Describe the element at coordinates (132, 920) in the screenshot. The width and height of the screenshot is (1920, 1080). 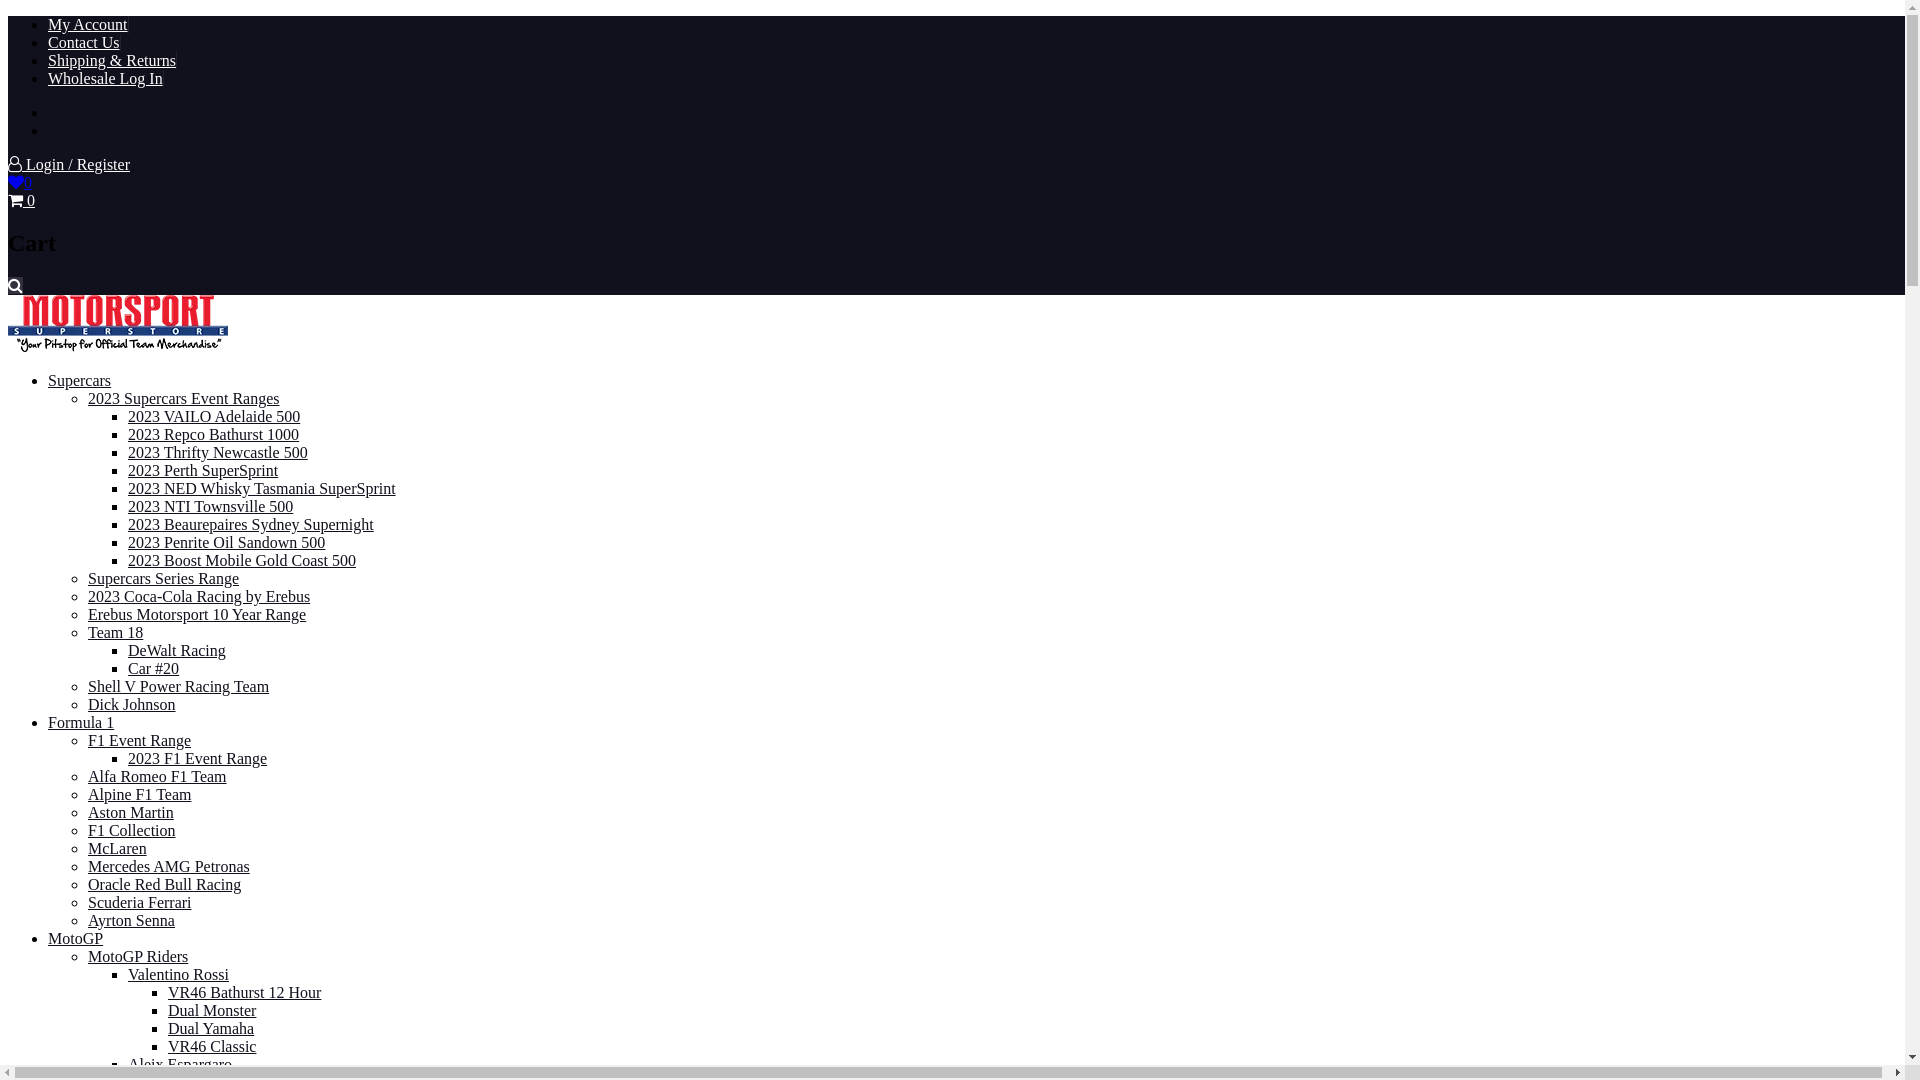
I see `Ayrton Senna` at that location.